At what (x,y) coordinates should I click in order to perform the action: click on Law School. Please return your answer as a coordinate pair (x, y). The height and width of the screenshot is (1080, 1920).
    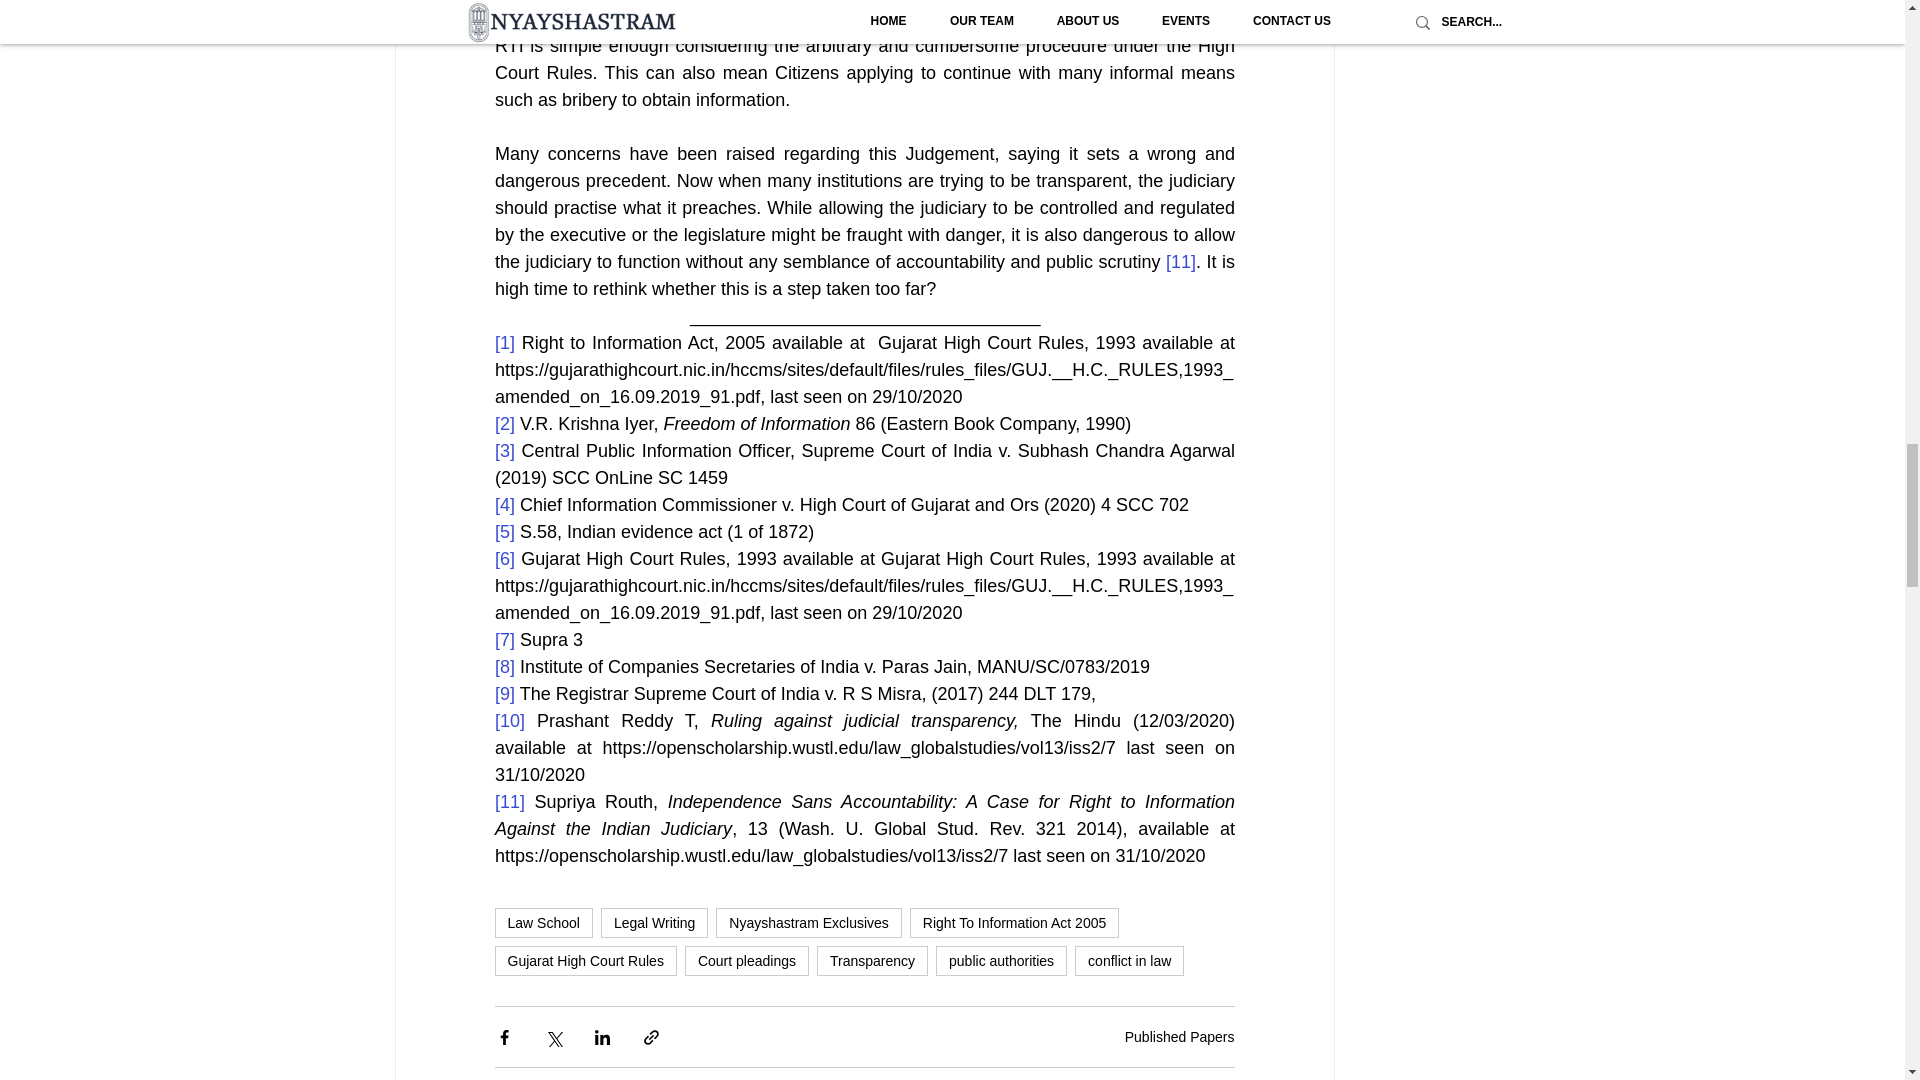
    Looking at the image, I should click on (542, 923).